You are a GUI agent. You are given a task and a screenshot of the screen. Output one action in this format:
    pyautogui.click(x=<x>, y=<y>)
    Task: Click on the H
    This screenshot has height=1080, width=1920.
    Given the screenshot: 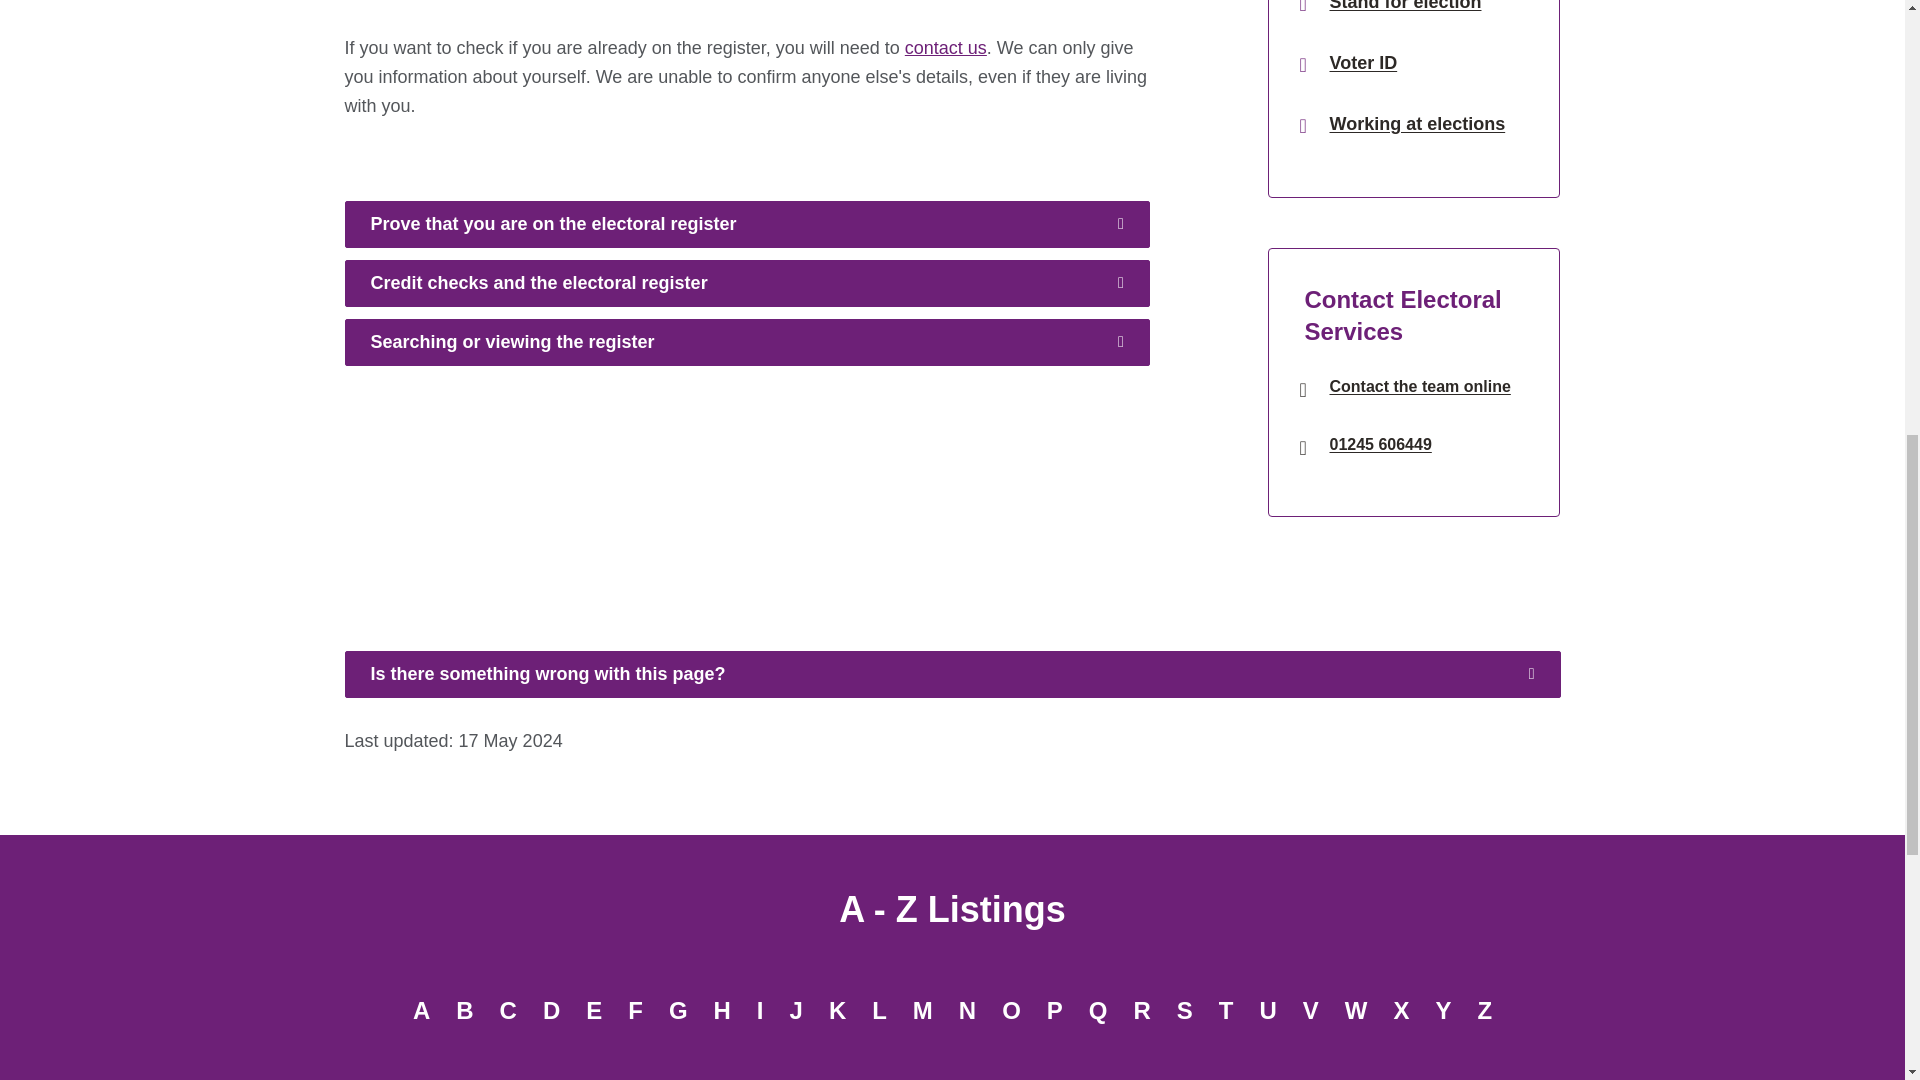 What is the action you would take?
    pyautogui.click(x=722, y=1012)
    